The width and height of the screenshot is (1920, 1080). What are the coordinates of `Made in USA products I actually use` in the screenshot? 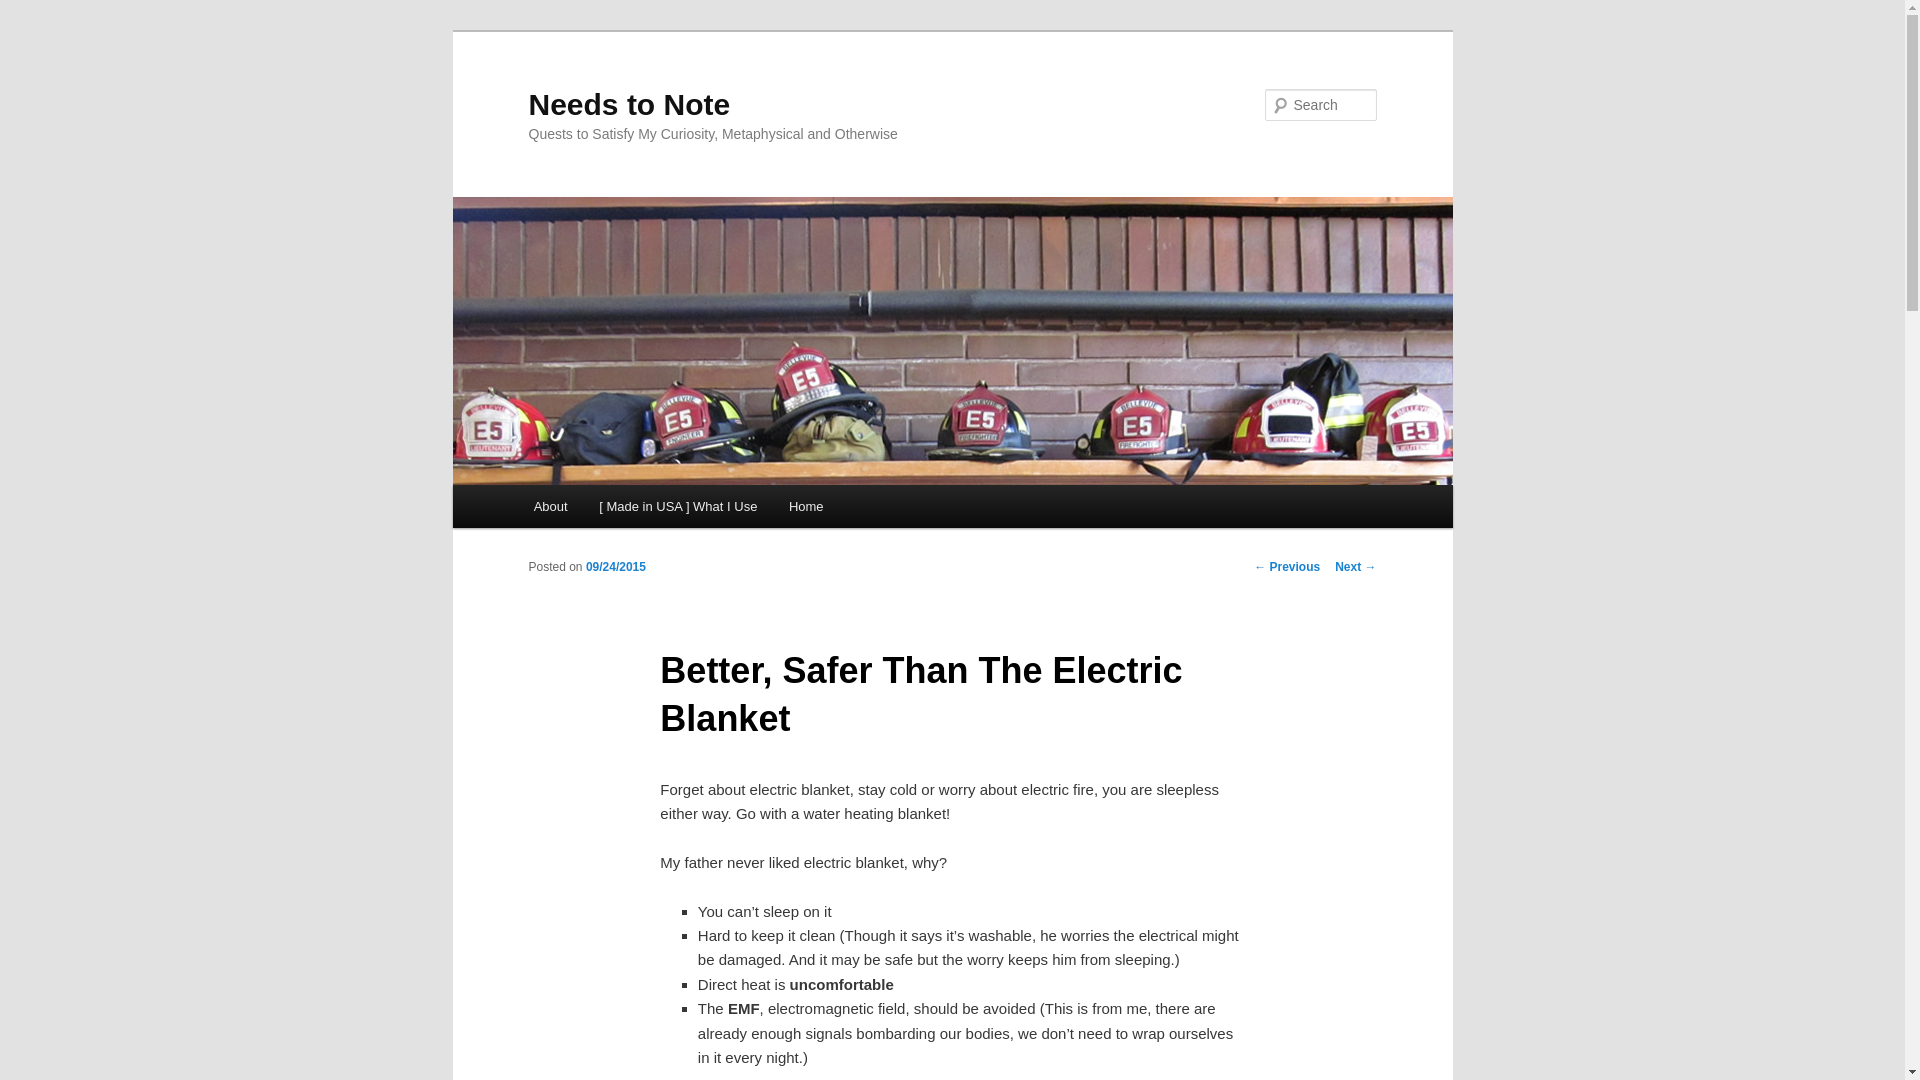 It's located at (678, 506).